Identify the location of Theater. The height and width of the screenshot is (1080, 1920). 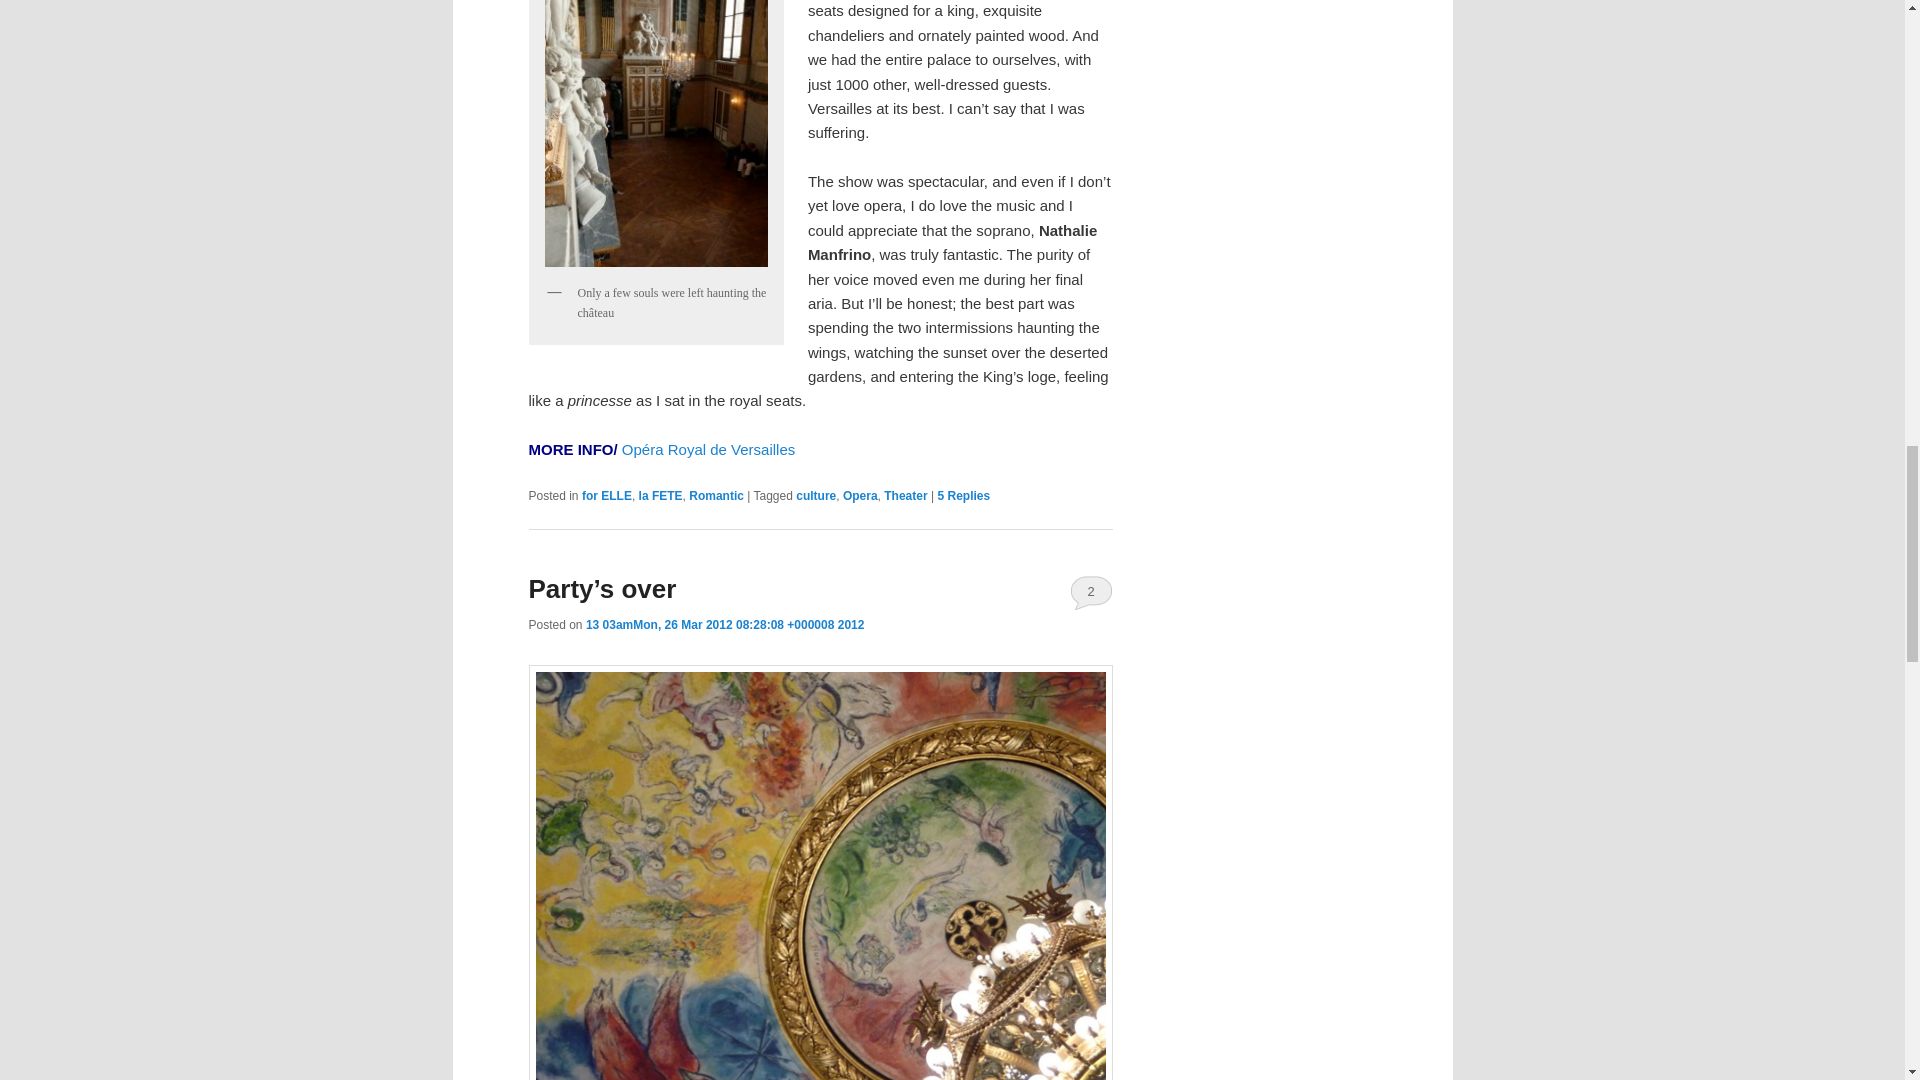
(905, 496).